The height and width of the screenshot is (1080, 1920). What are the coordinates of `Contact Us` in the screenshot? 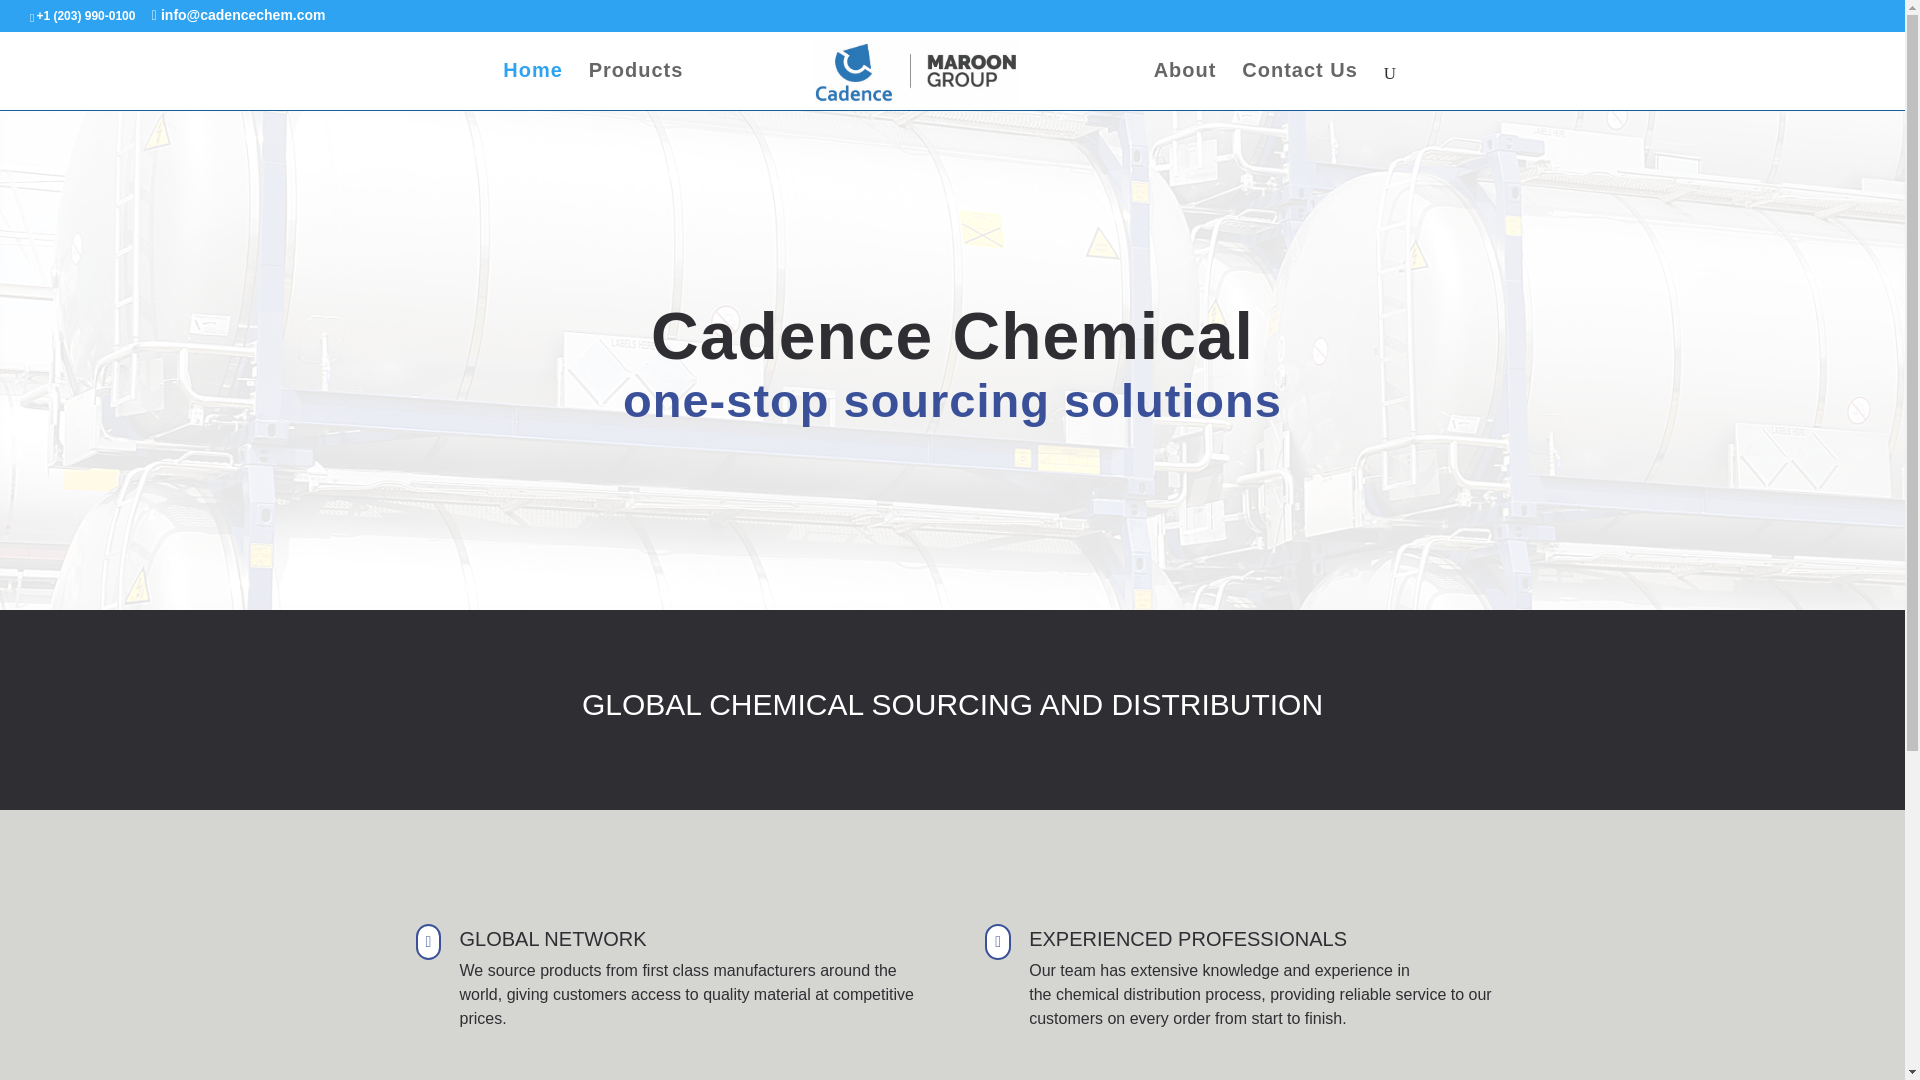 It's located at (1300, 86).